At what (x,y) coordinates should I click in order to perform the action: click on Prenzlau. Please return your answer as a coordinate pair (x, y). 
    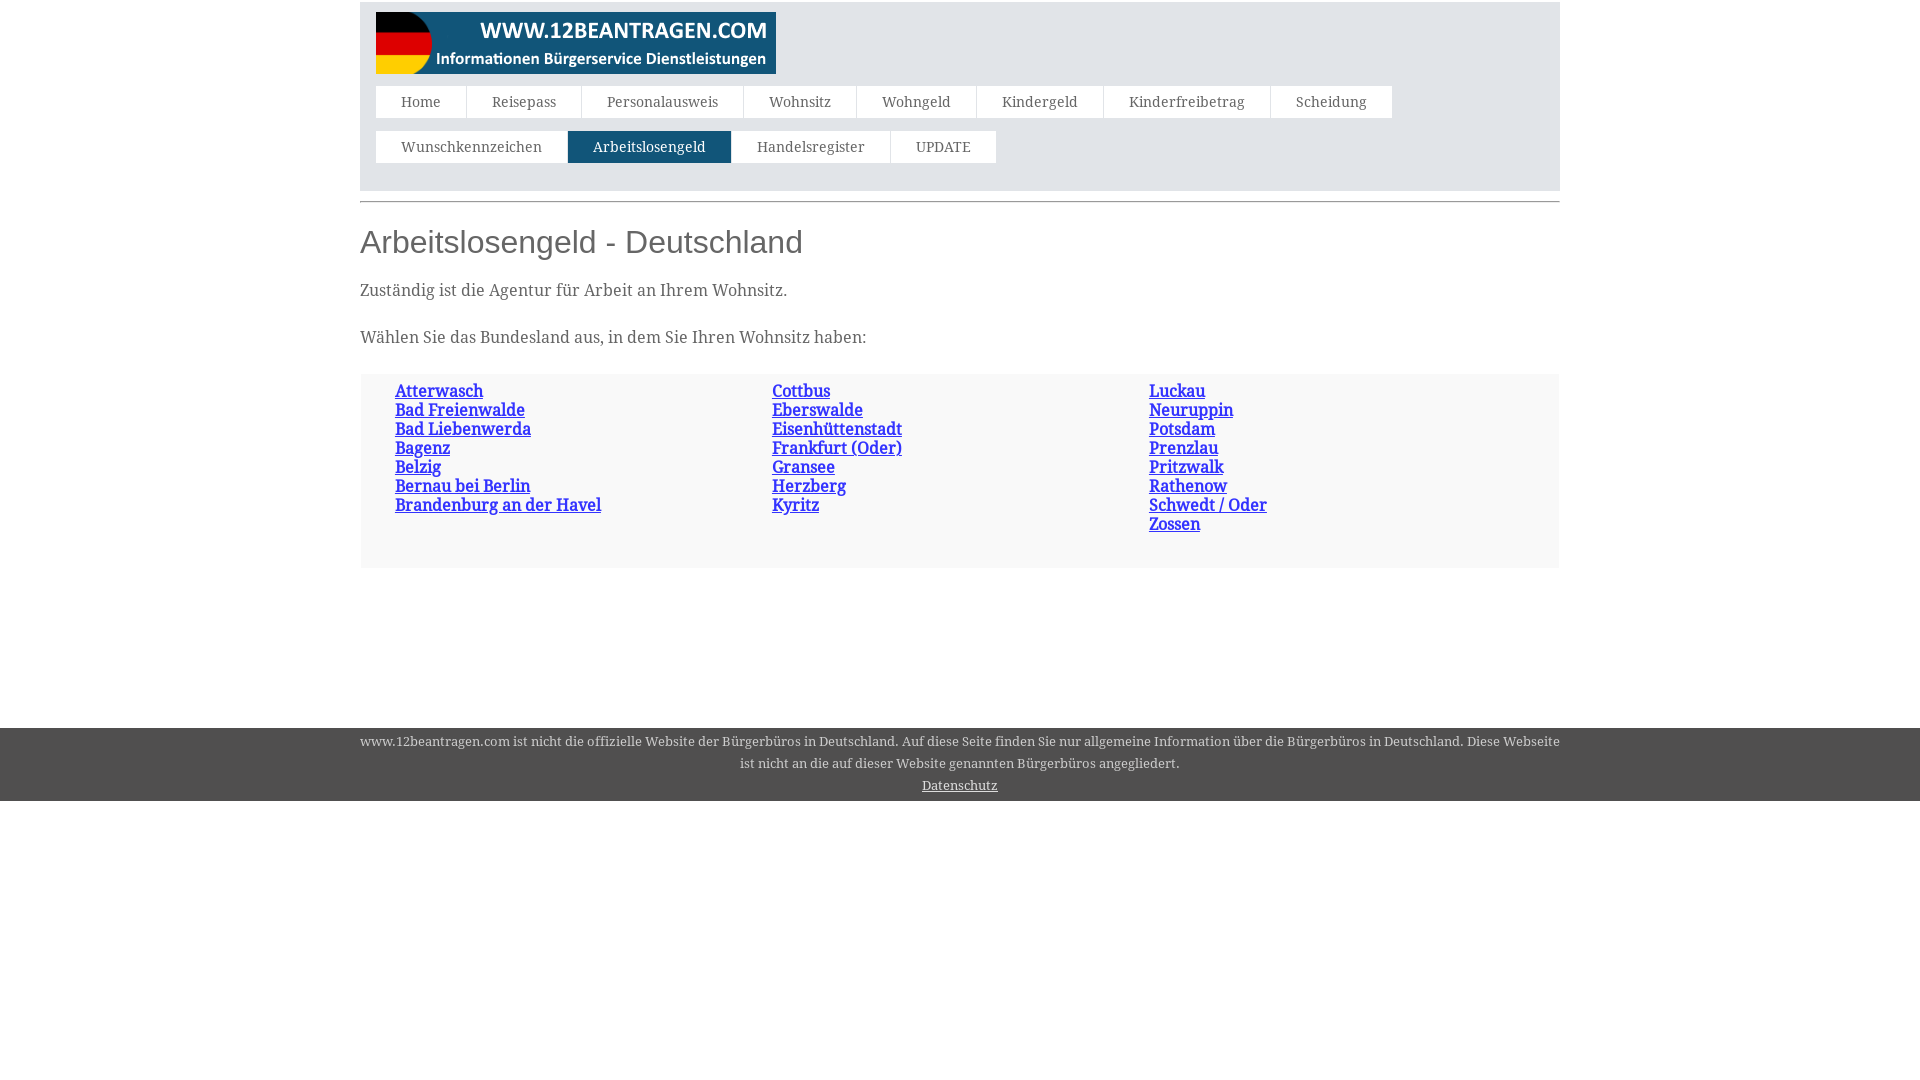
    Looking at the image, I should click on (1184, 448).